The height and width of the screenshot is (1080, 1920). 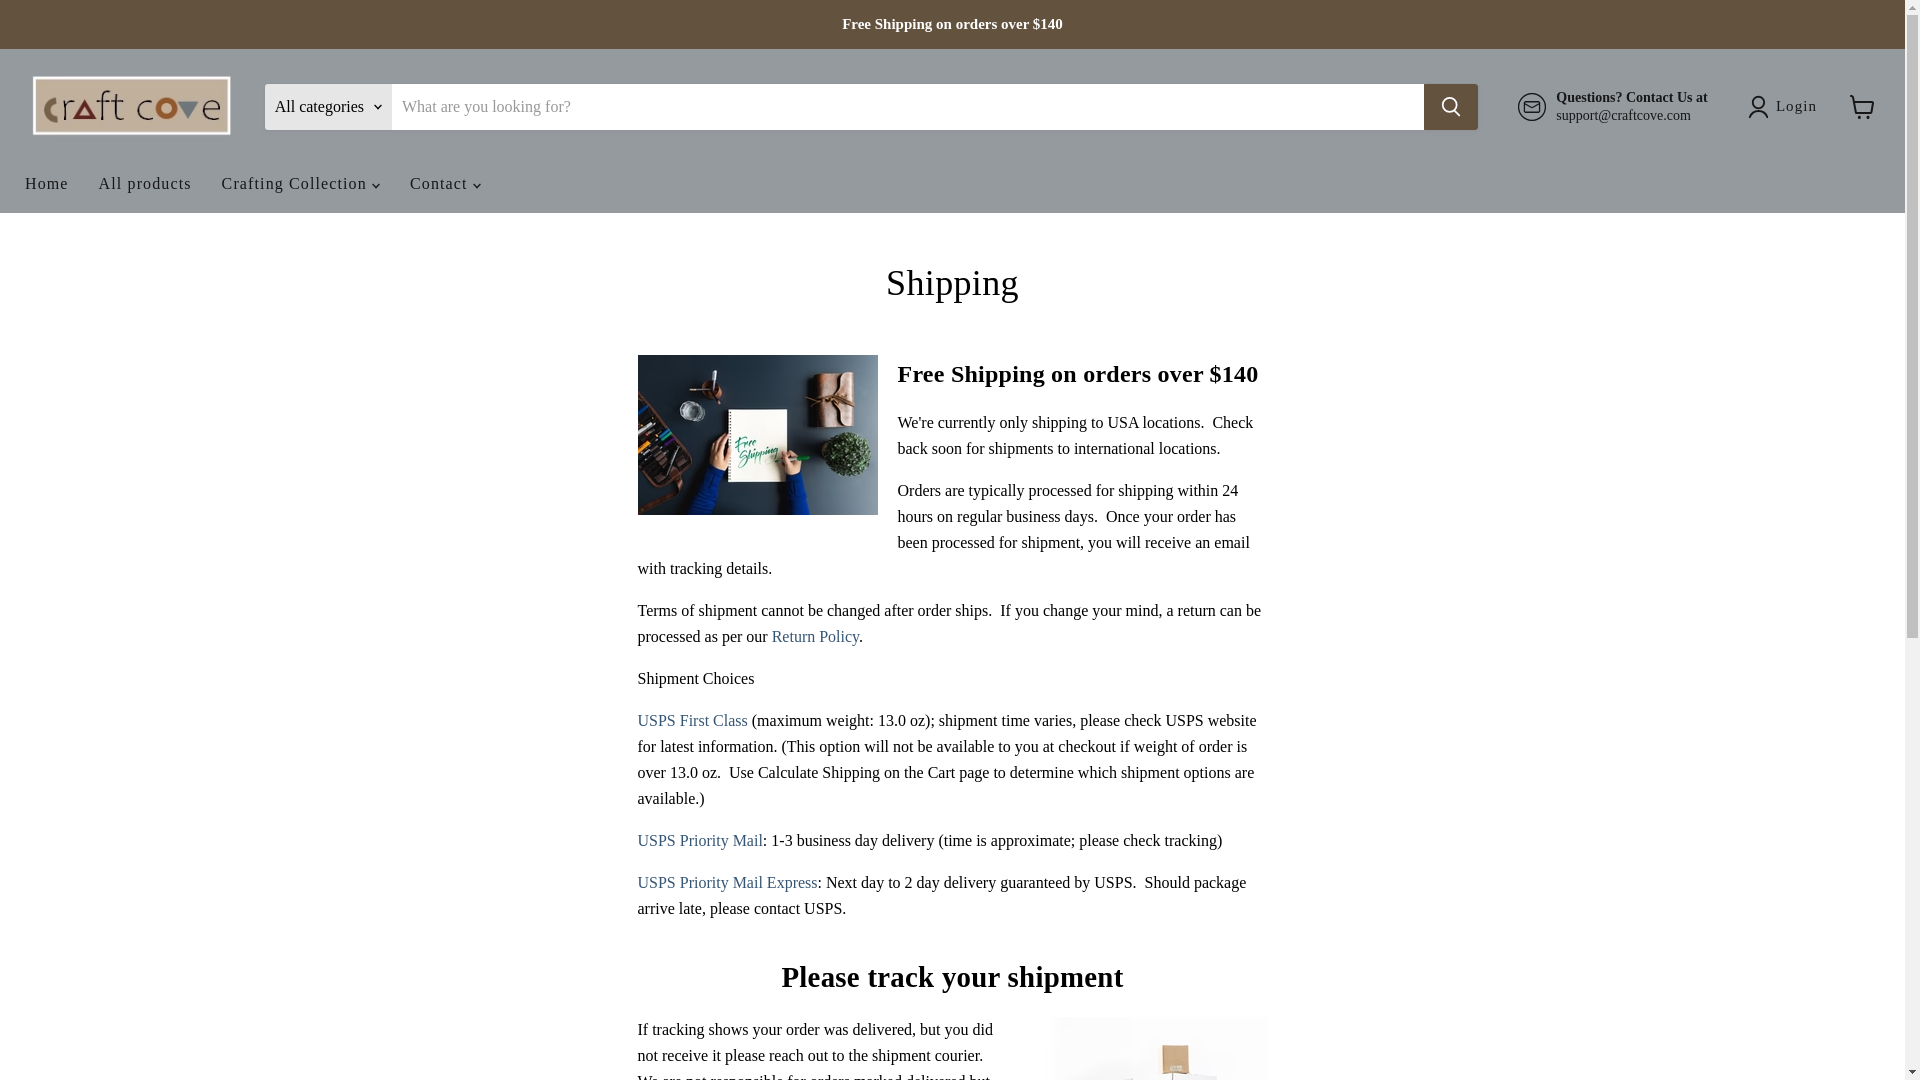 What do you see at coordinates (814, 636) in the screenshot?
I see `Return Policy` at bounding box center [814, 636].